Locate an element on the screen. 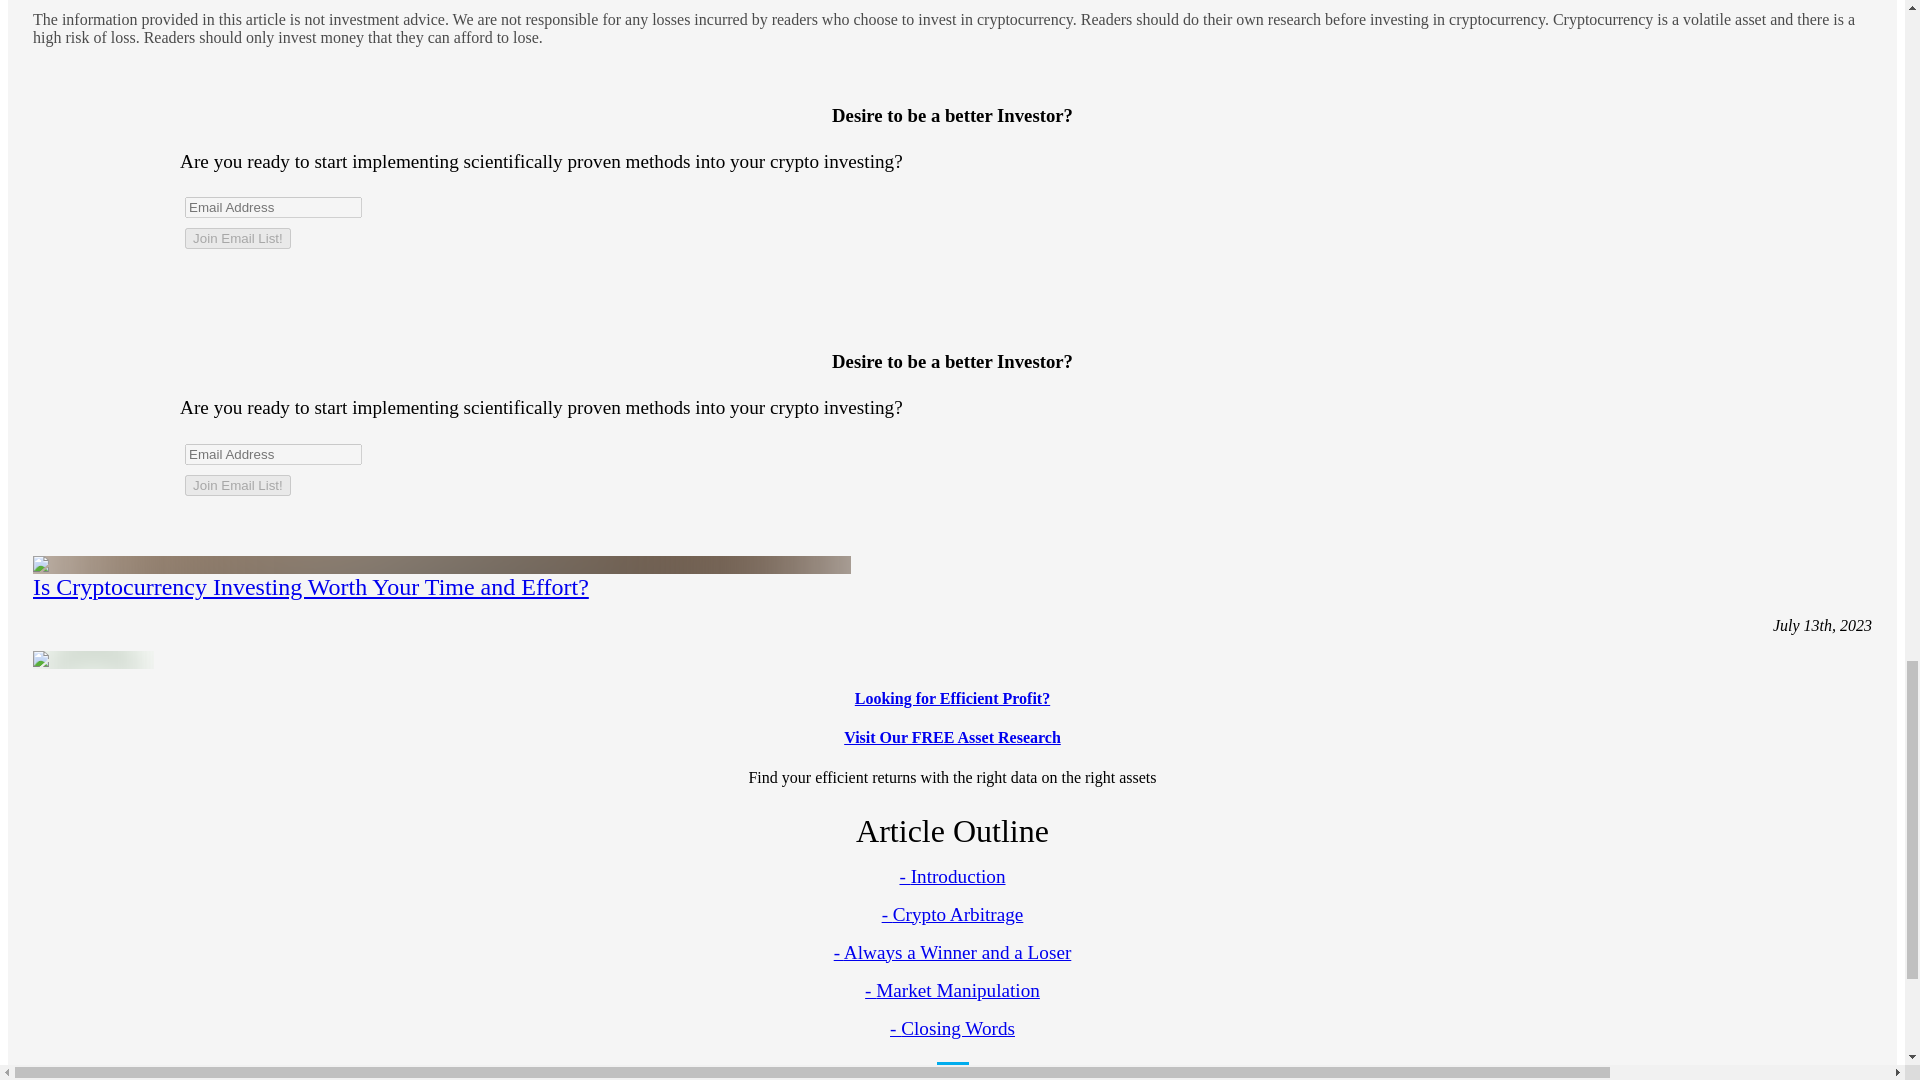  Join Email List! is located at coordinates (952, 718).